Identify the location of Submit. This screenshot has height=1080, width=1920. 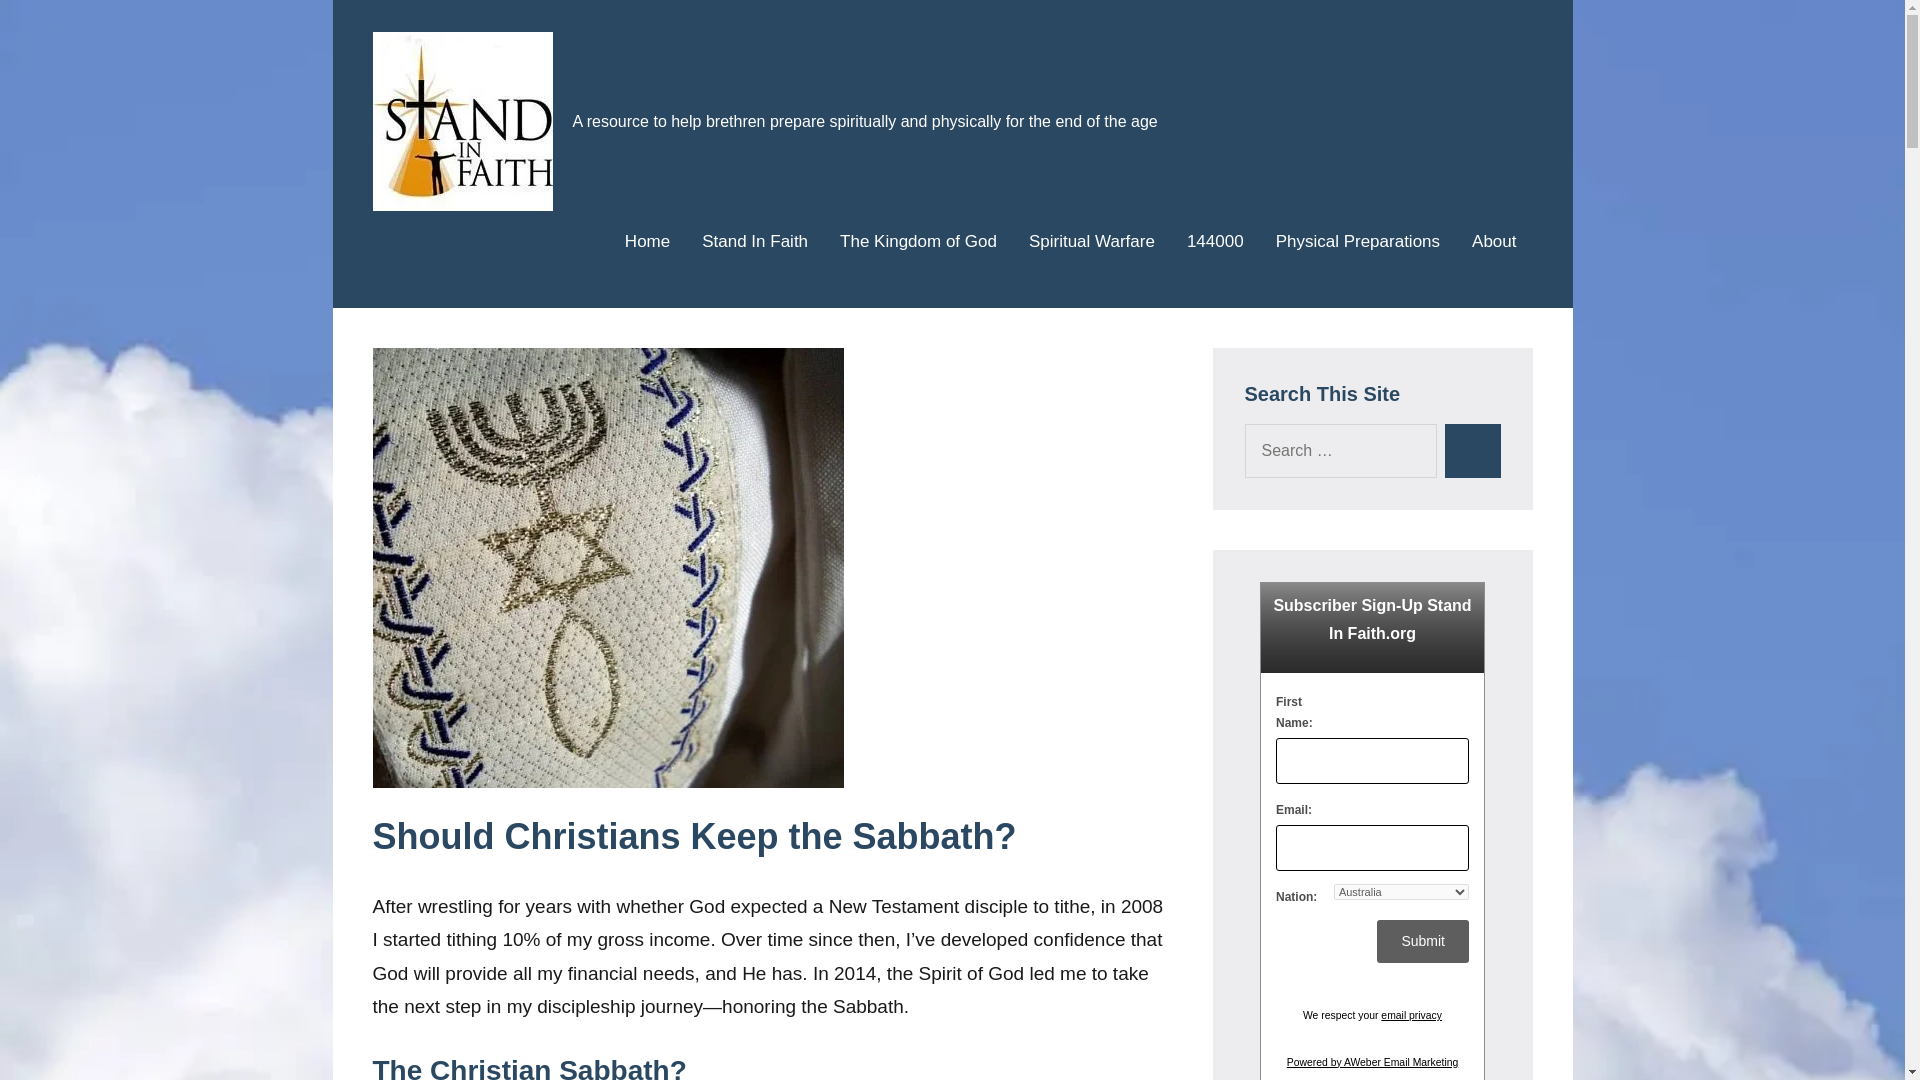
(1422, 942).